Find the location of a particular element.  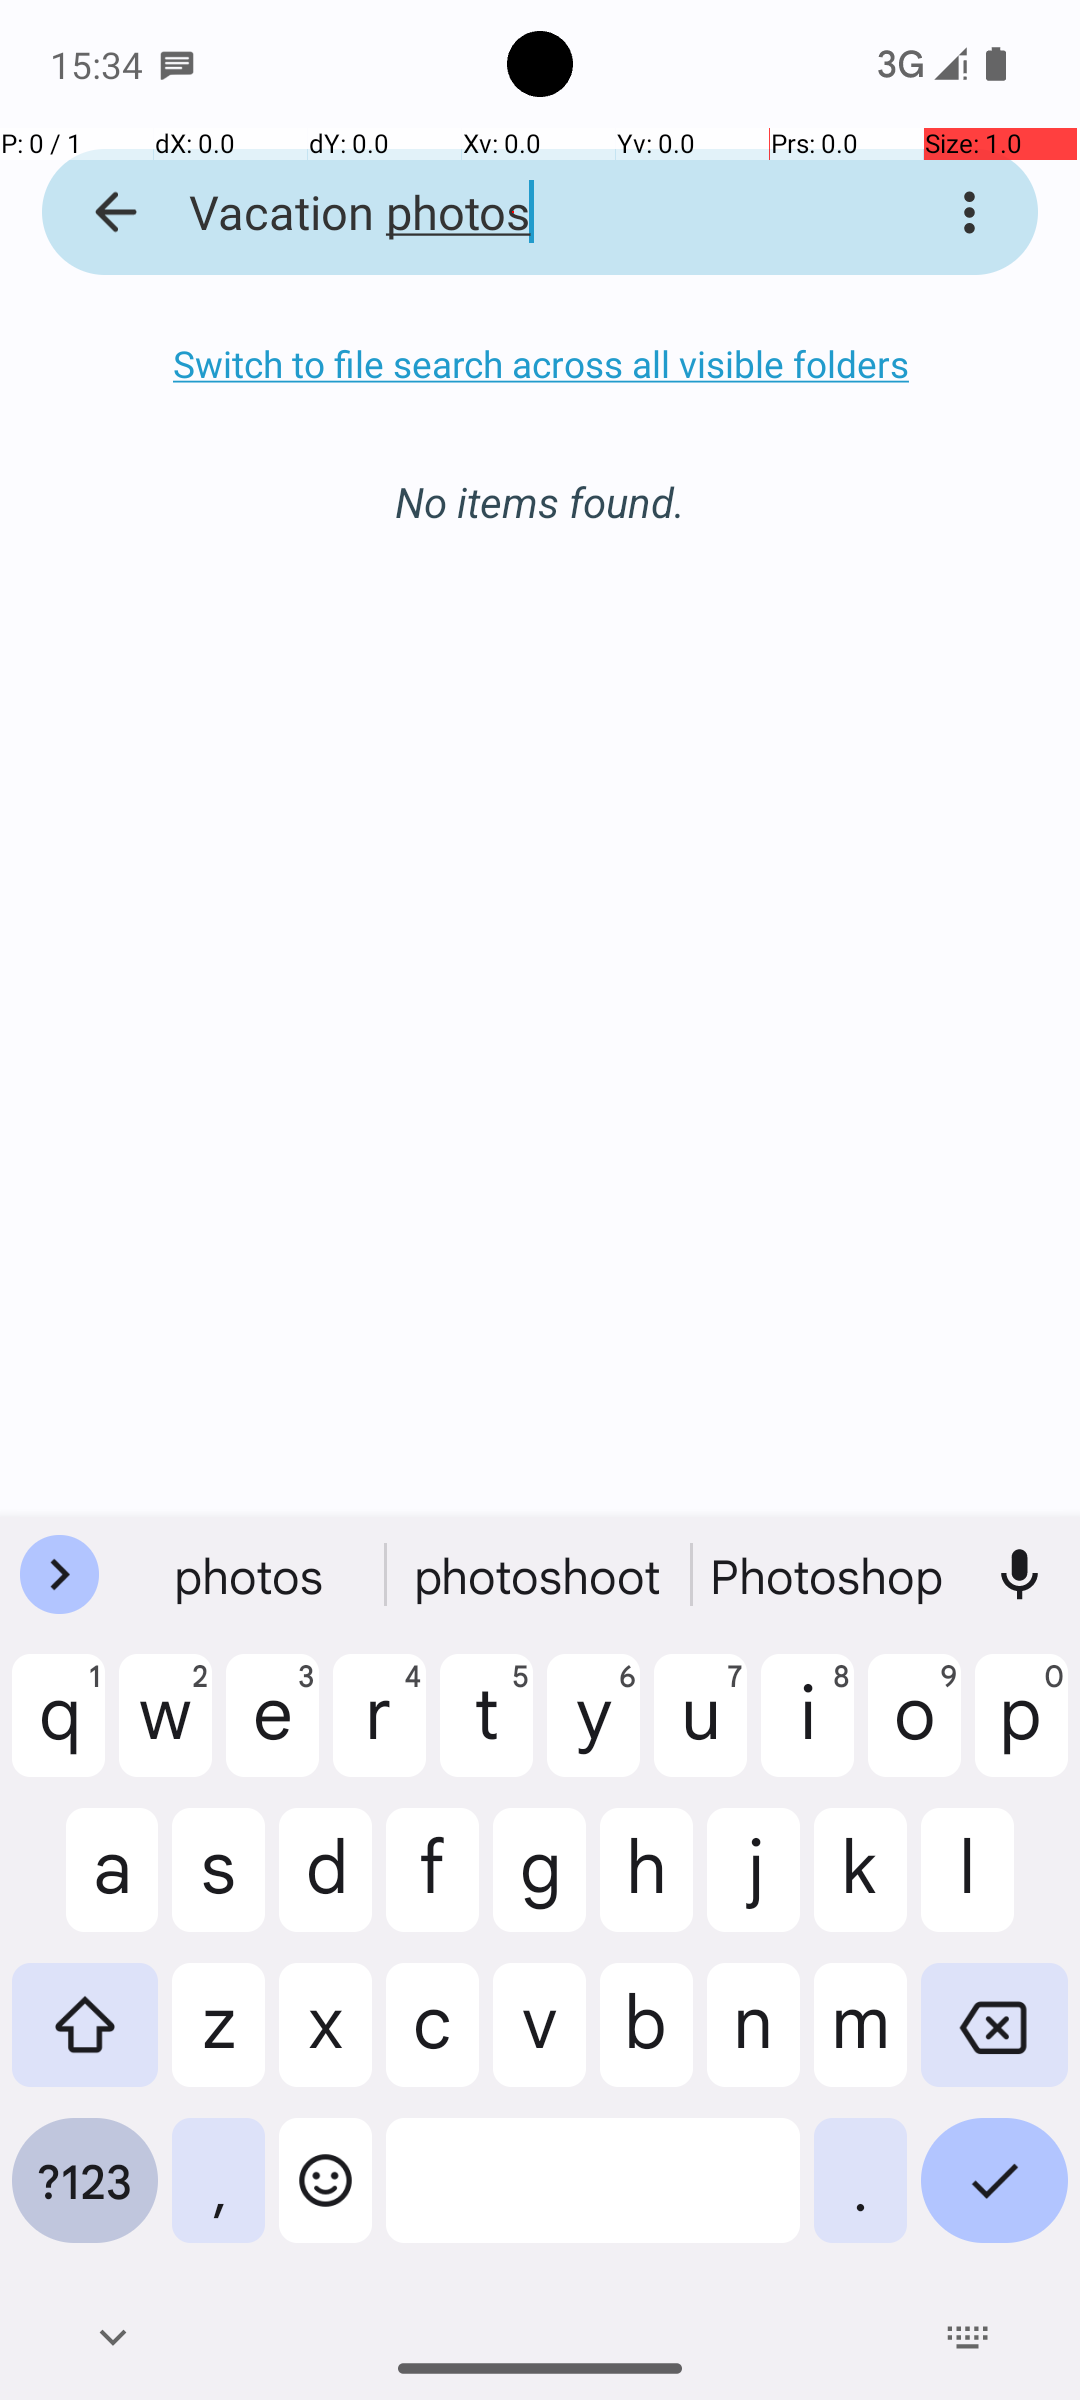

Voice input is located at coordinates (1020, 1575).